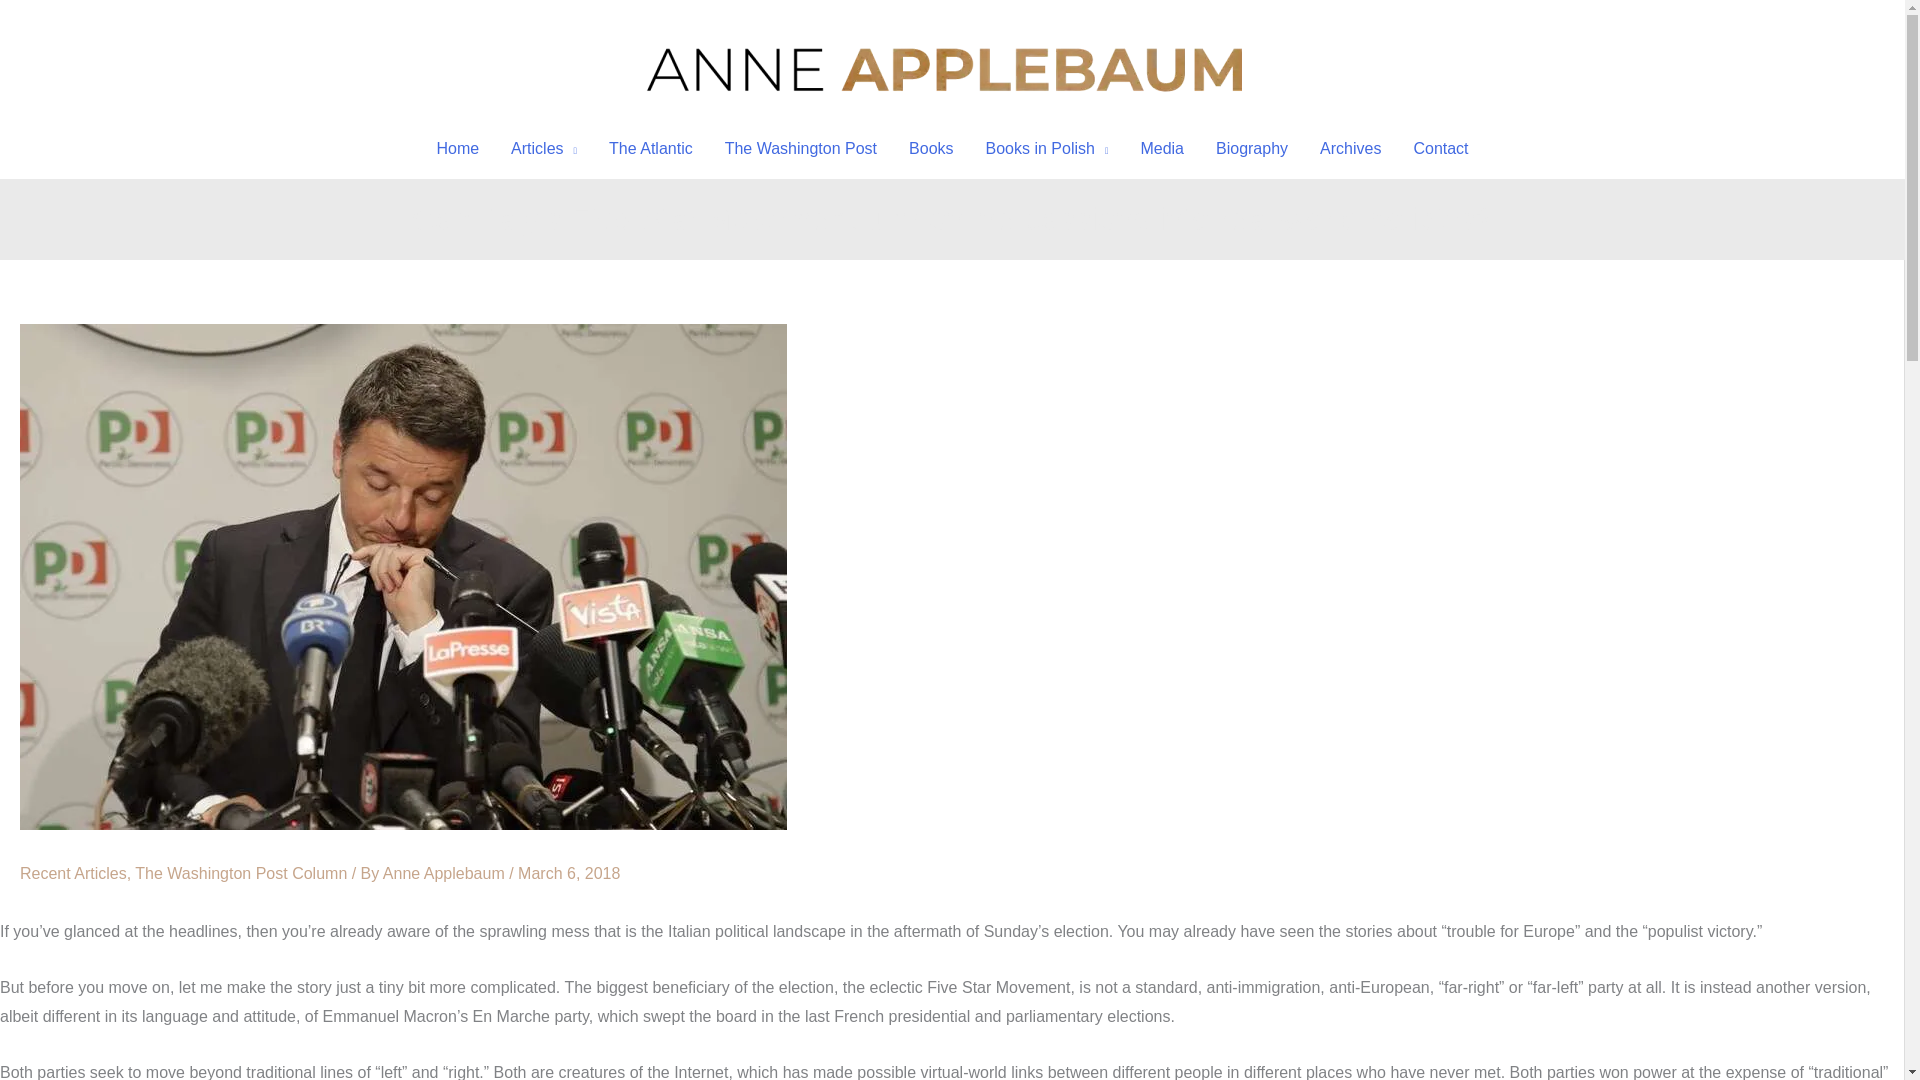 The image size is (1920, 1080). I want to click on Biography, so click(1252, 148).